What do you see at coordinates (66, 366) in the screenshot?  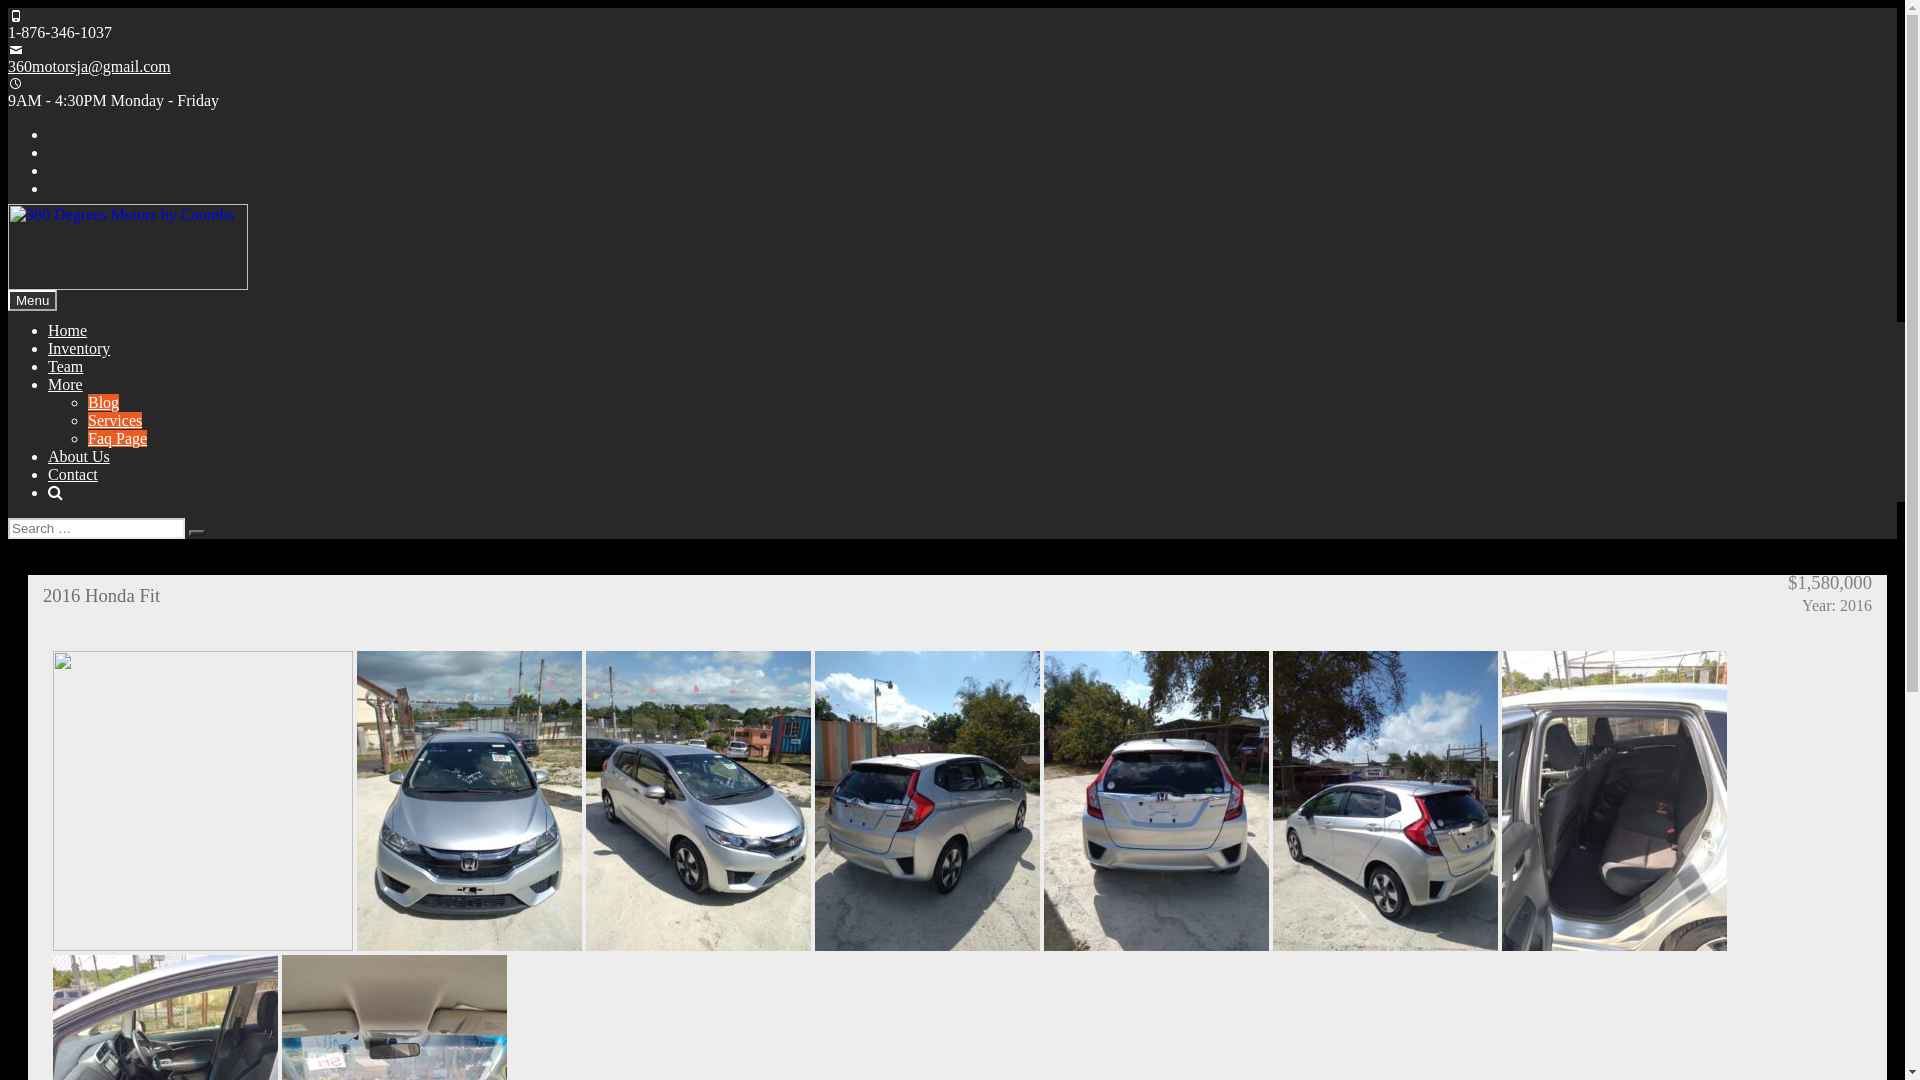 I see `Team` at bounding box center [66, 366].